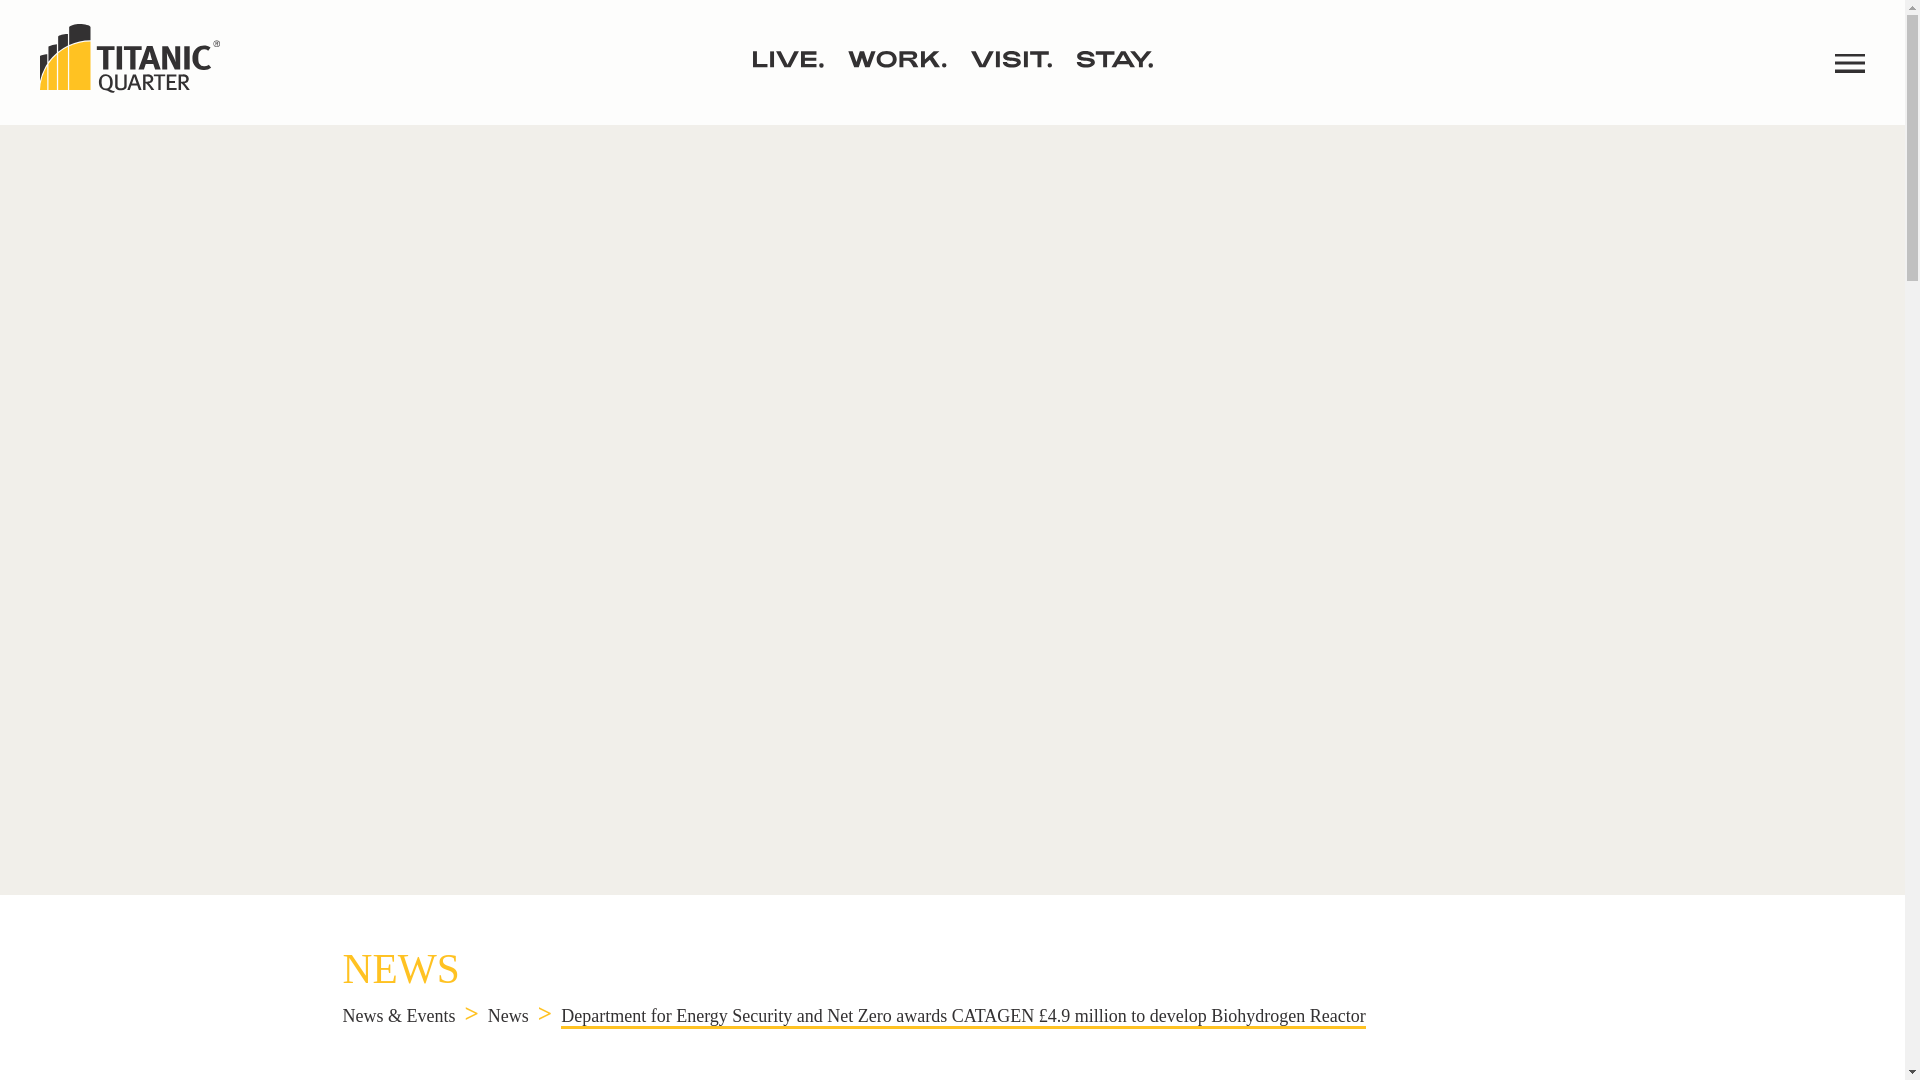 The height and width of the screenshot is (1080, 1920). I want to click on live-work-play-stay, so click(952, 59).